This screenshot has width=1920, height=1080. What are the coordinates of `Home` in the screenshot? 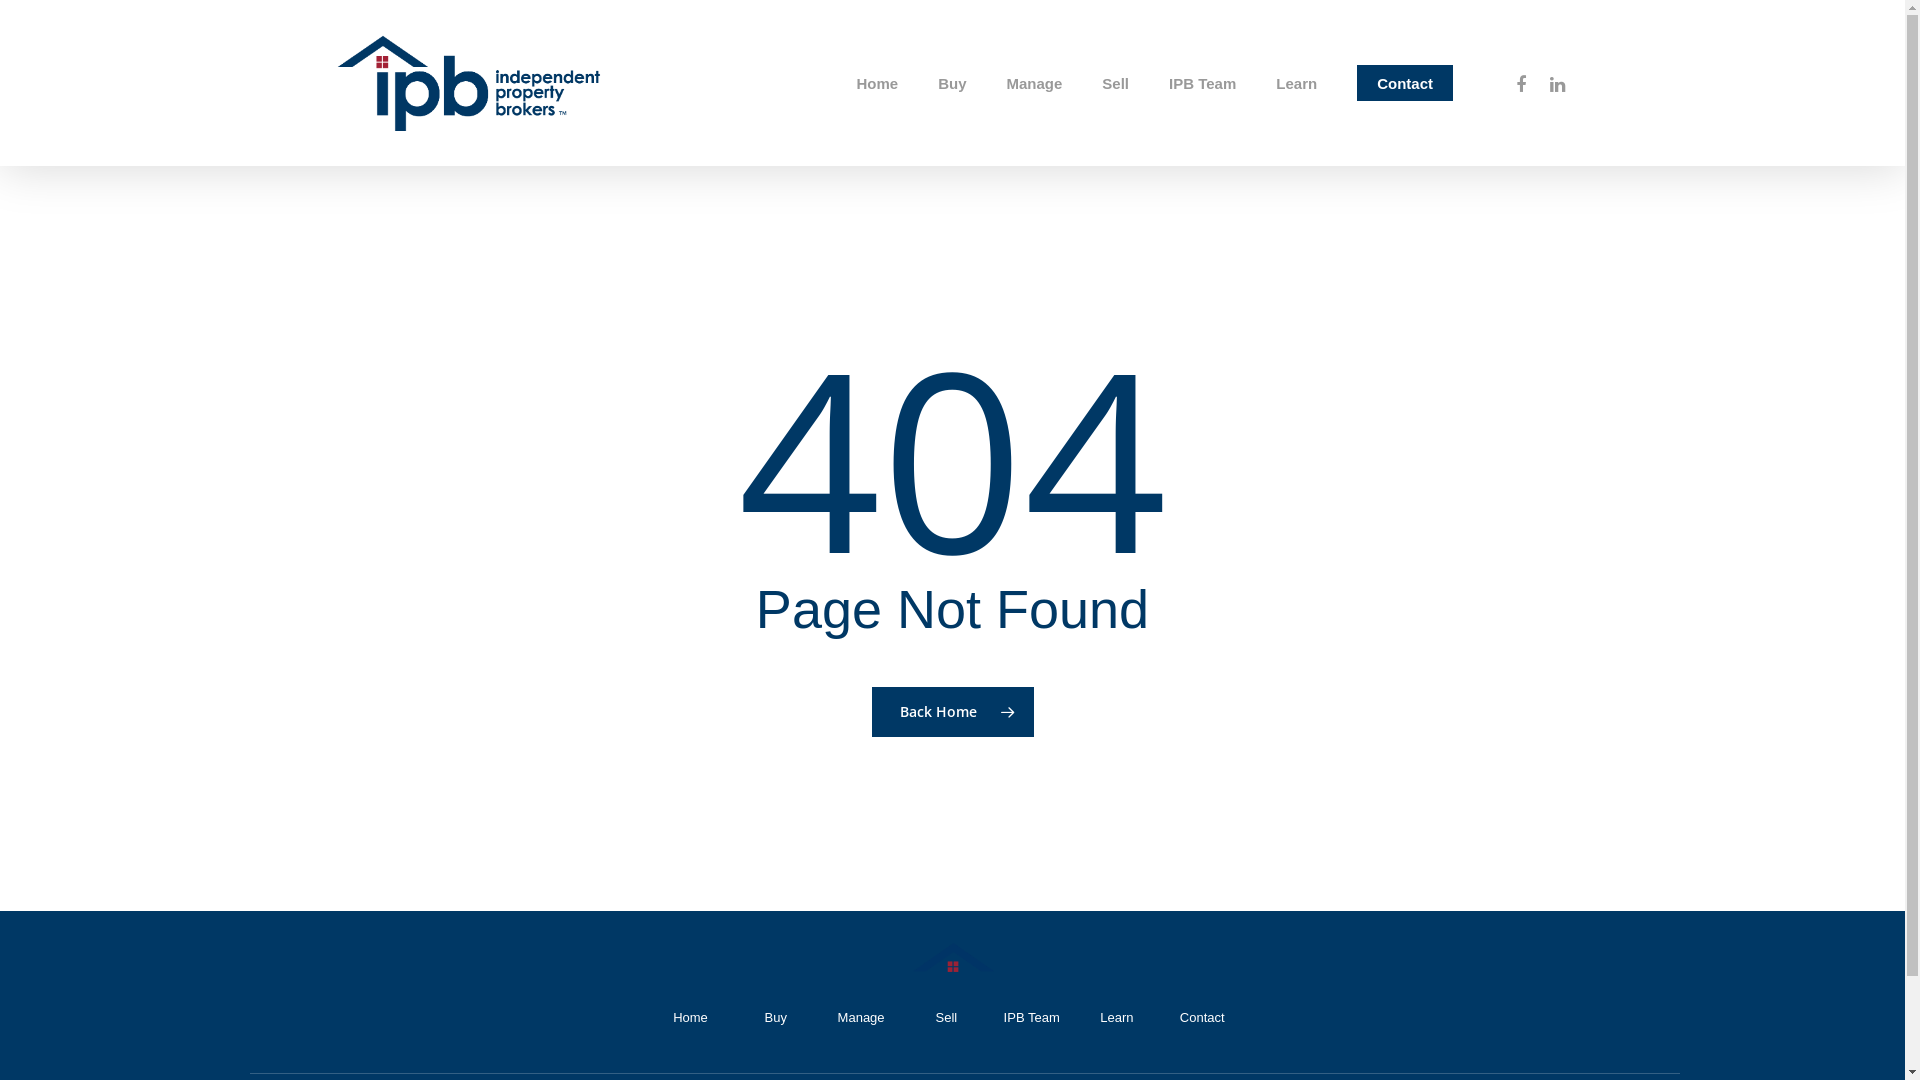 It's located at (877, 84).